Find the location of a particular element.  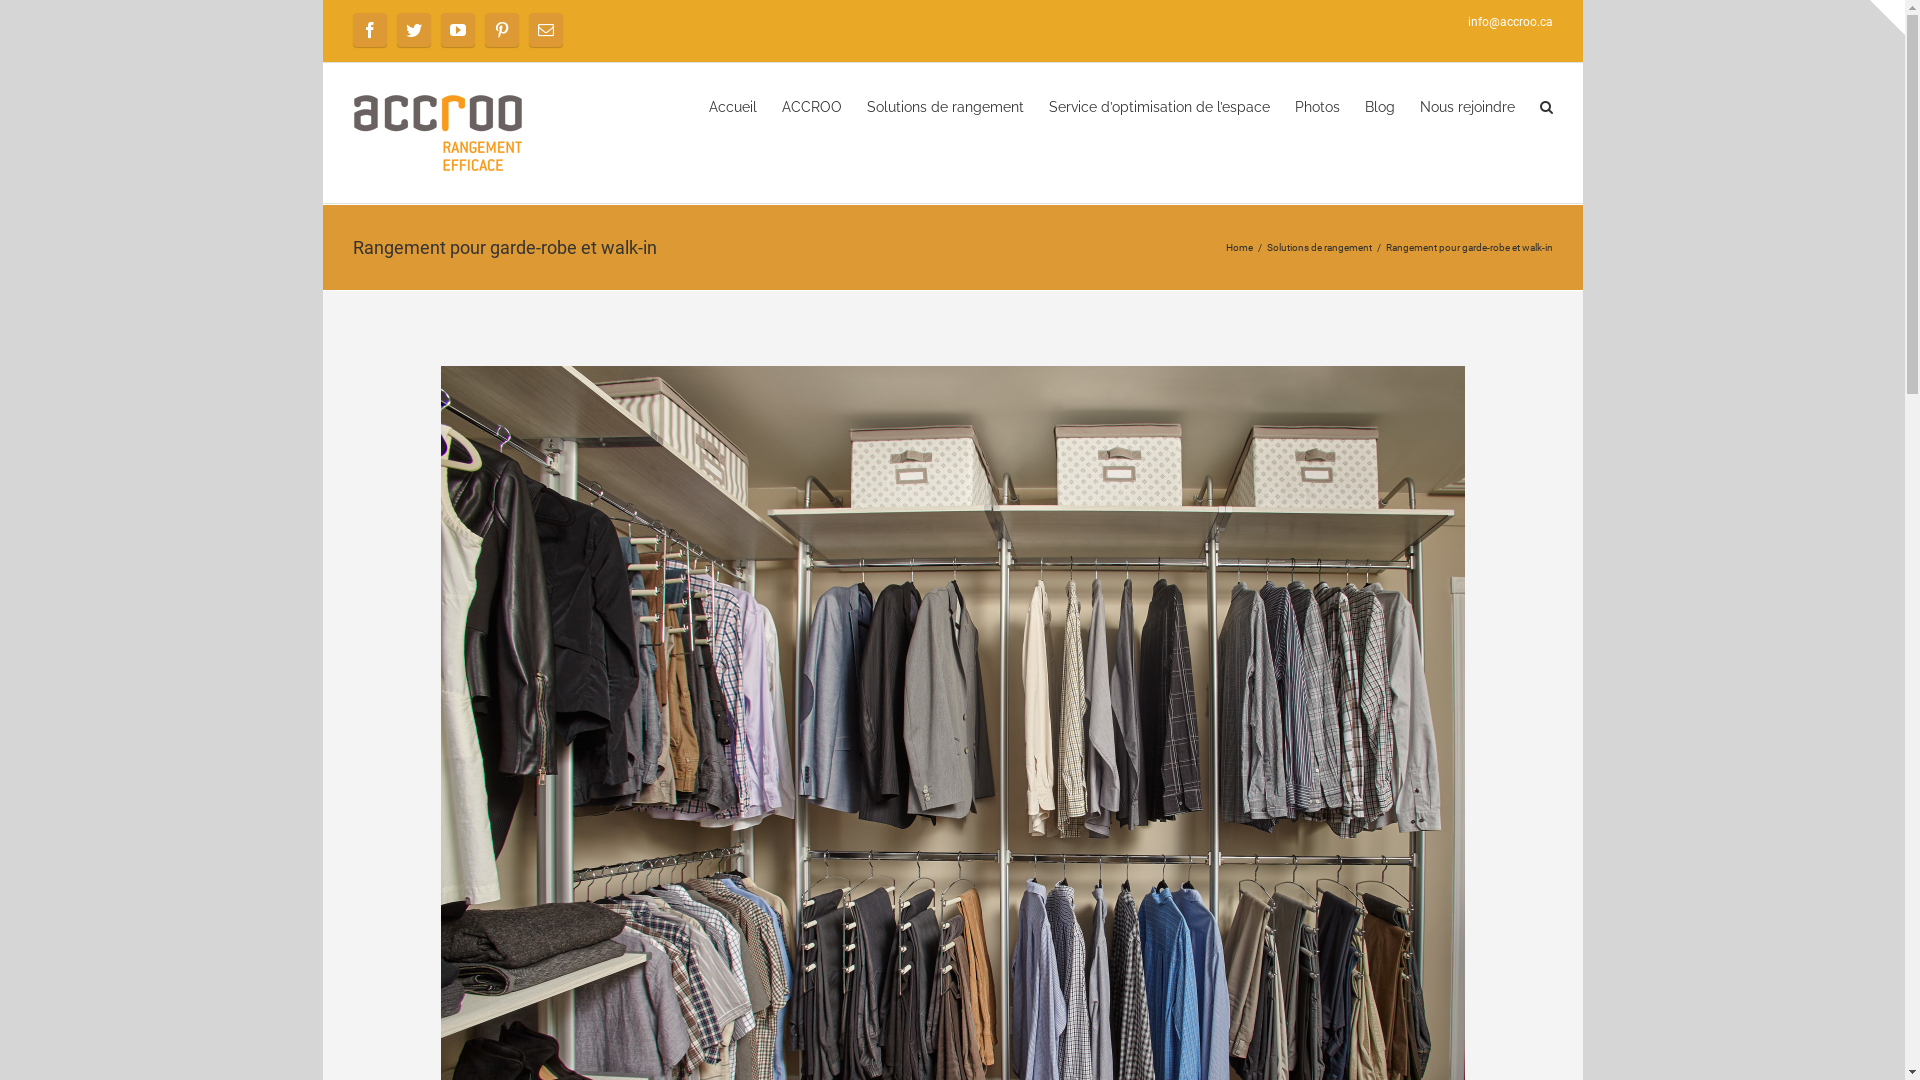

Solutions de rangement is located at coordinates (1318, 248).